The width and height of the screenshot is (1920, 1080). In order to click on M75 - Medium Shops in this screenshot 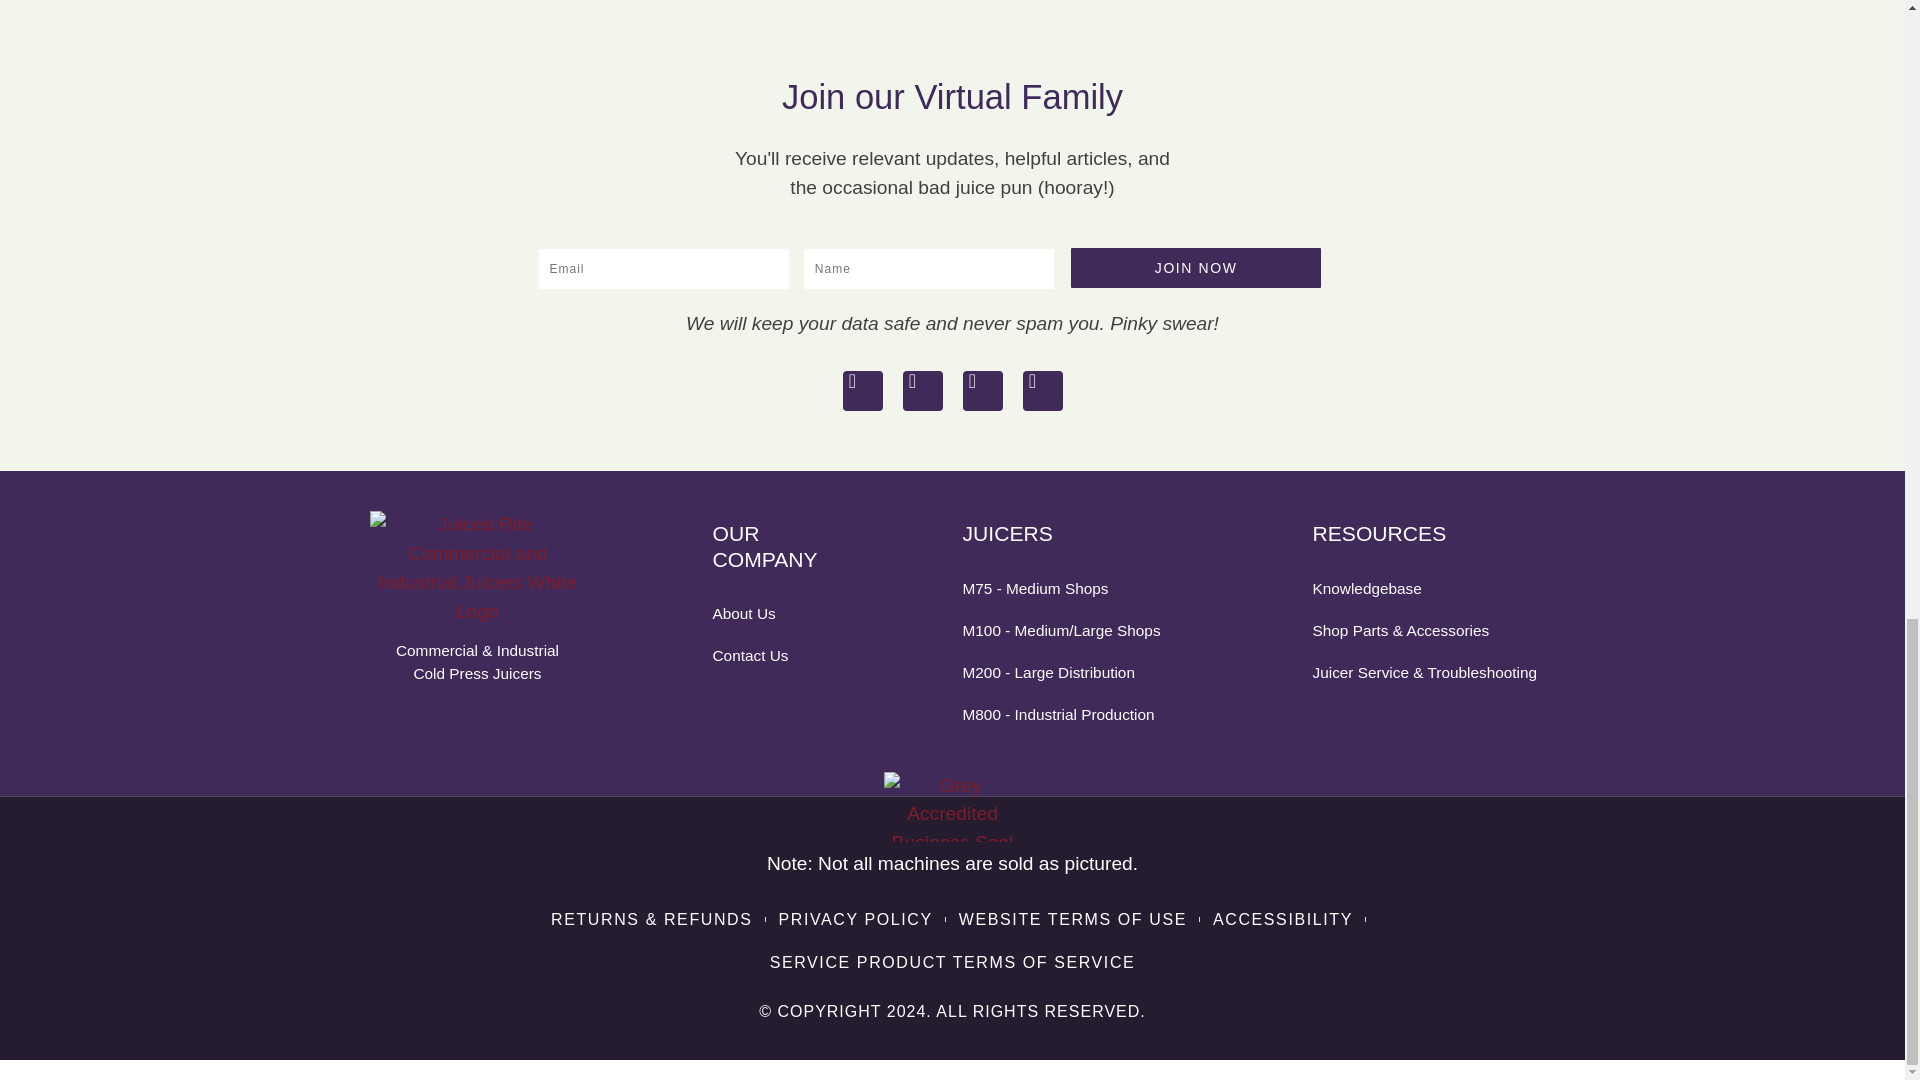, I will do `click(1076, 588)`.